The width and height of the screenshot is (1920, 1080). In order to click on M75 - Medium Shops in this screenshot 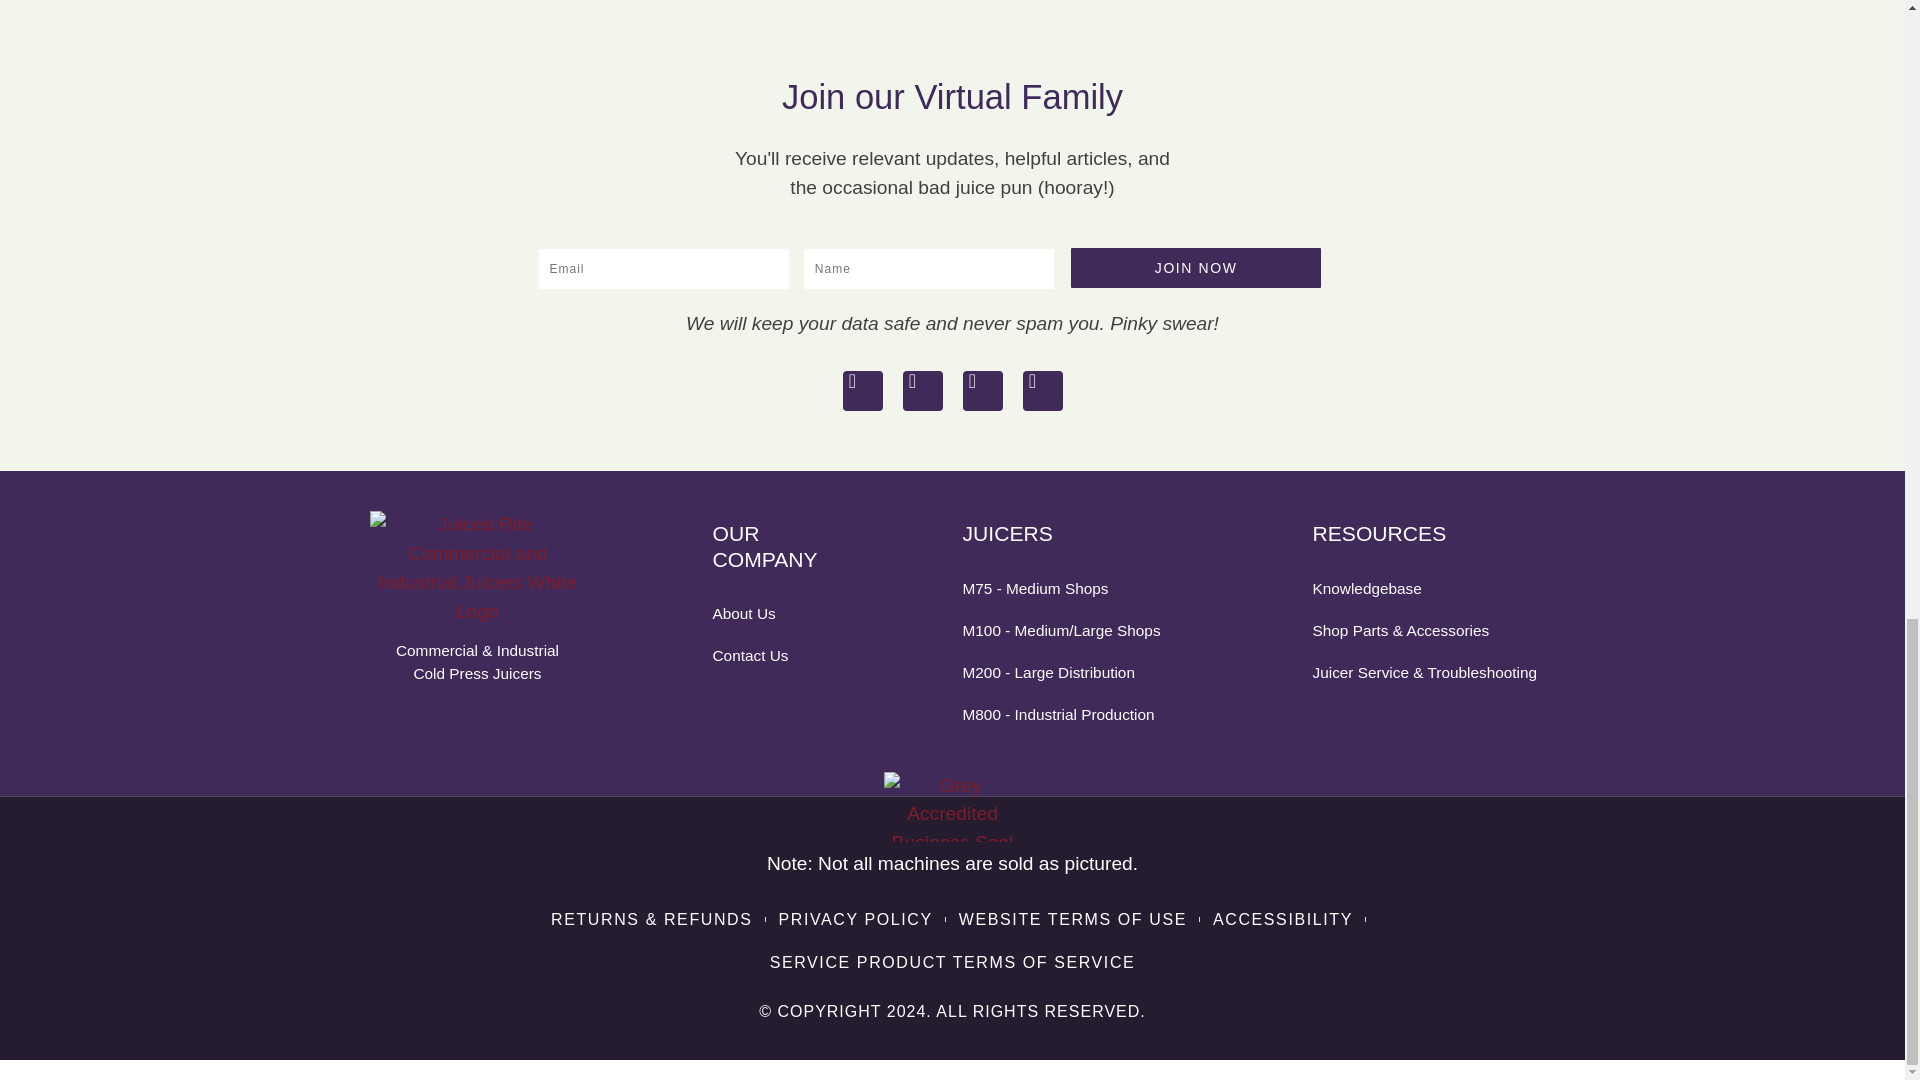, I will do `click(1076, 588)`.